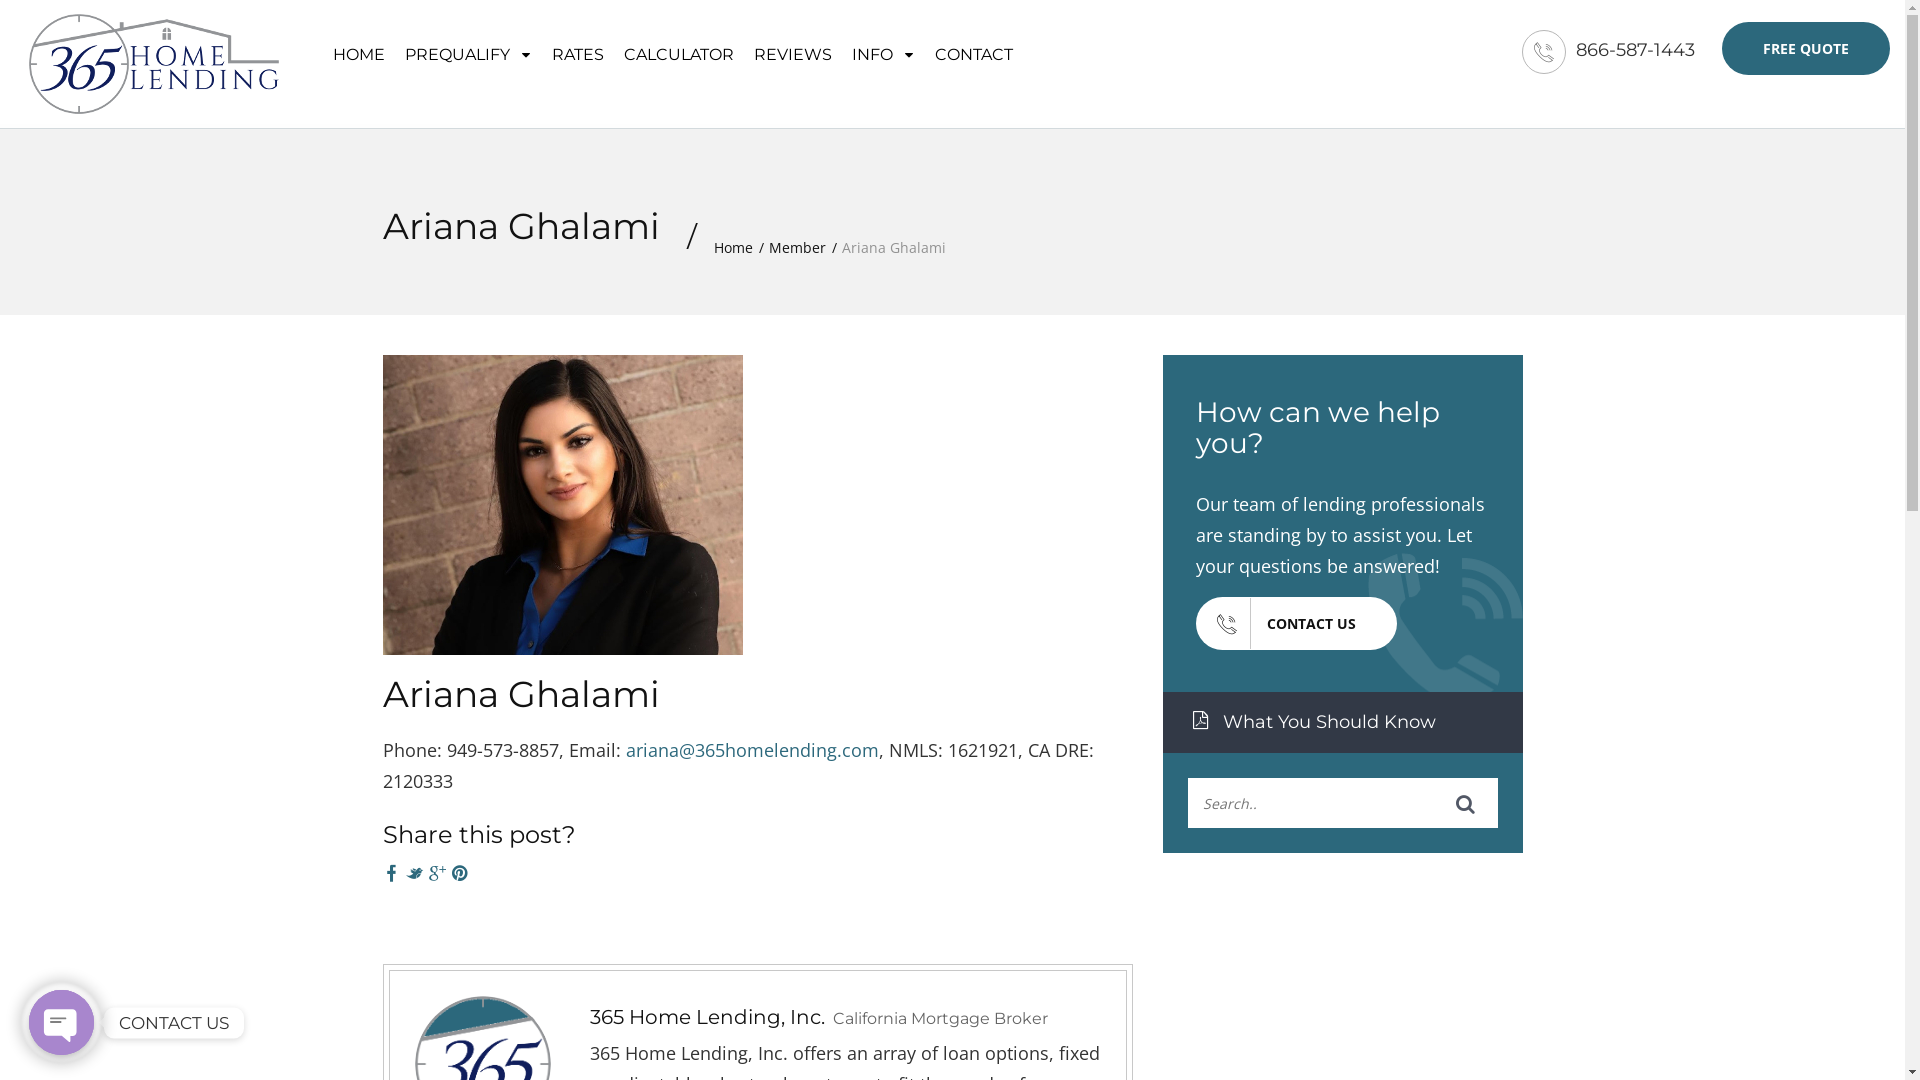 This screenshot has height=1080, width=1920. Describe the element at coordinates (468, 52) in the screenshot. I see `PREQUALIFY` at that location.